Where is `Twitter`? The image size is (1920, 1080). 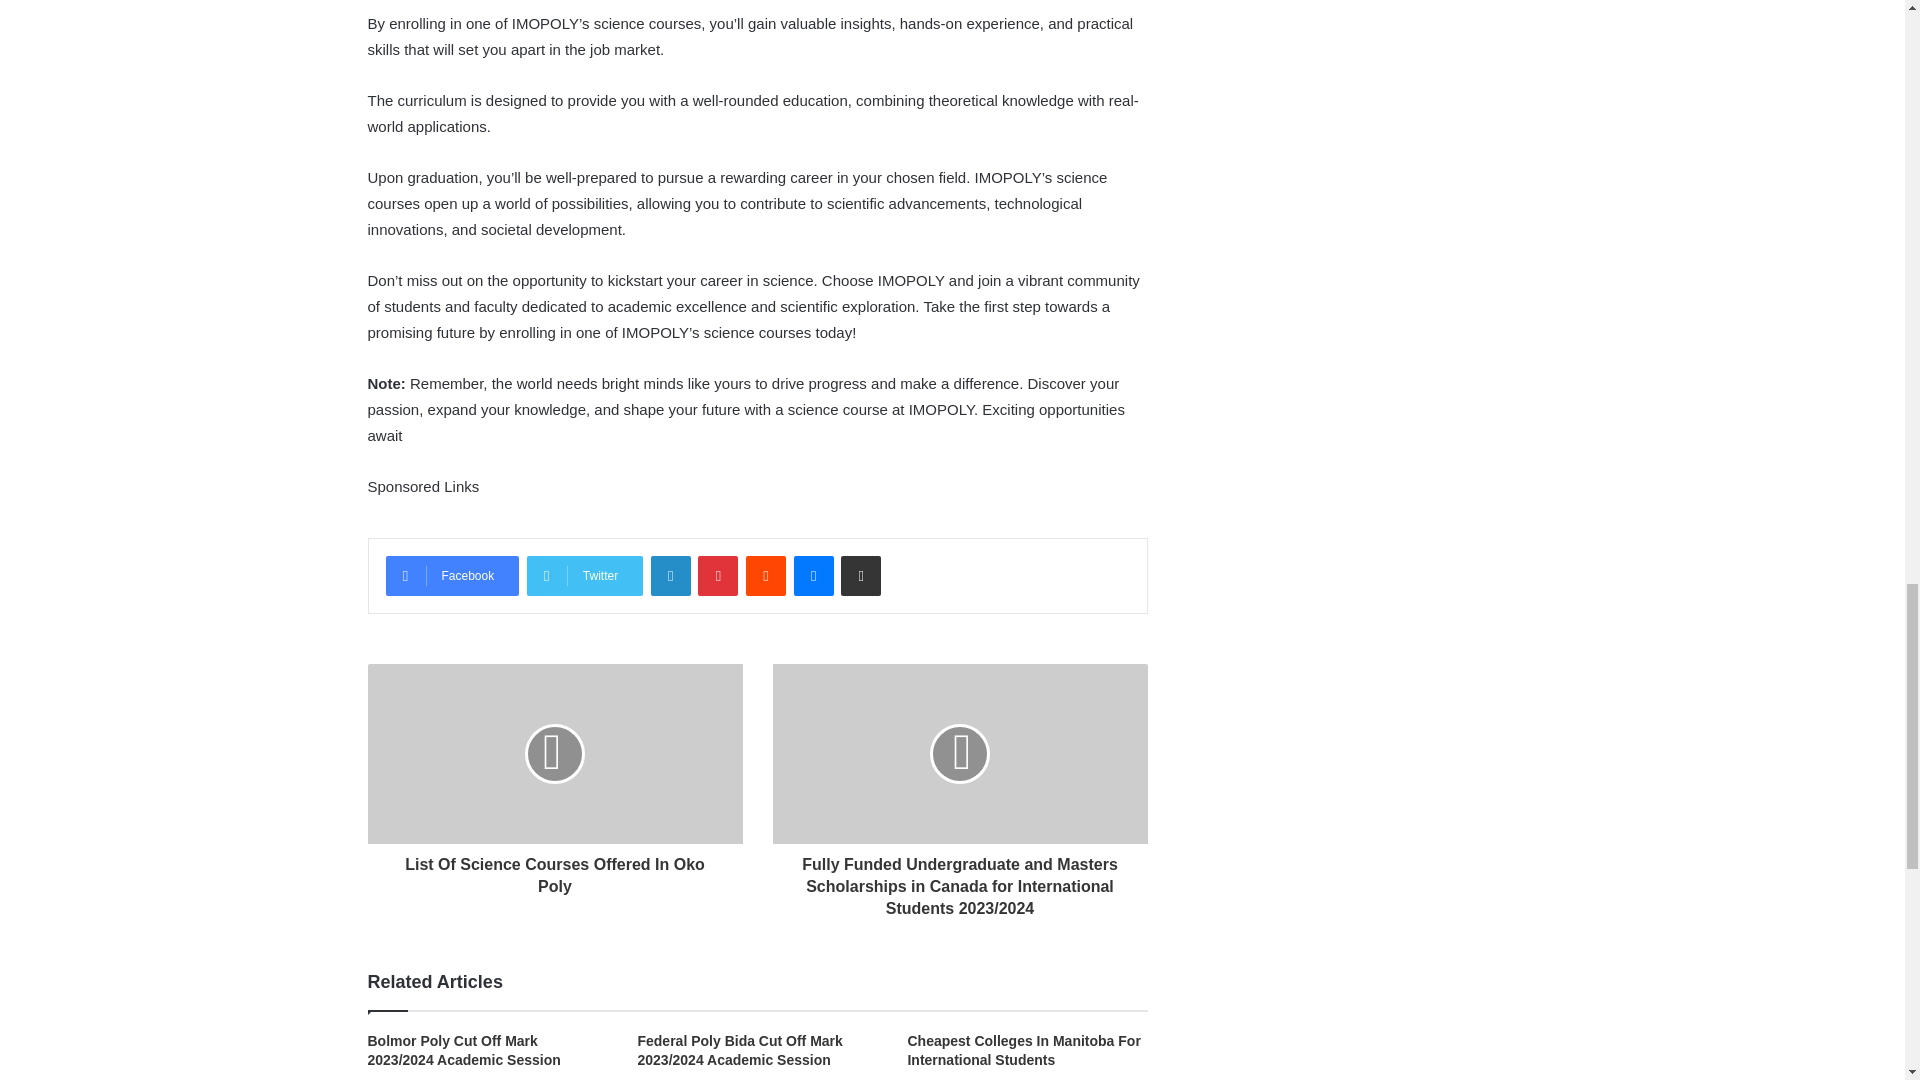
Twitter is located at coordinates (584, 576).